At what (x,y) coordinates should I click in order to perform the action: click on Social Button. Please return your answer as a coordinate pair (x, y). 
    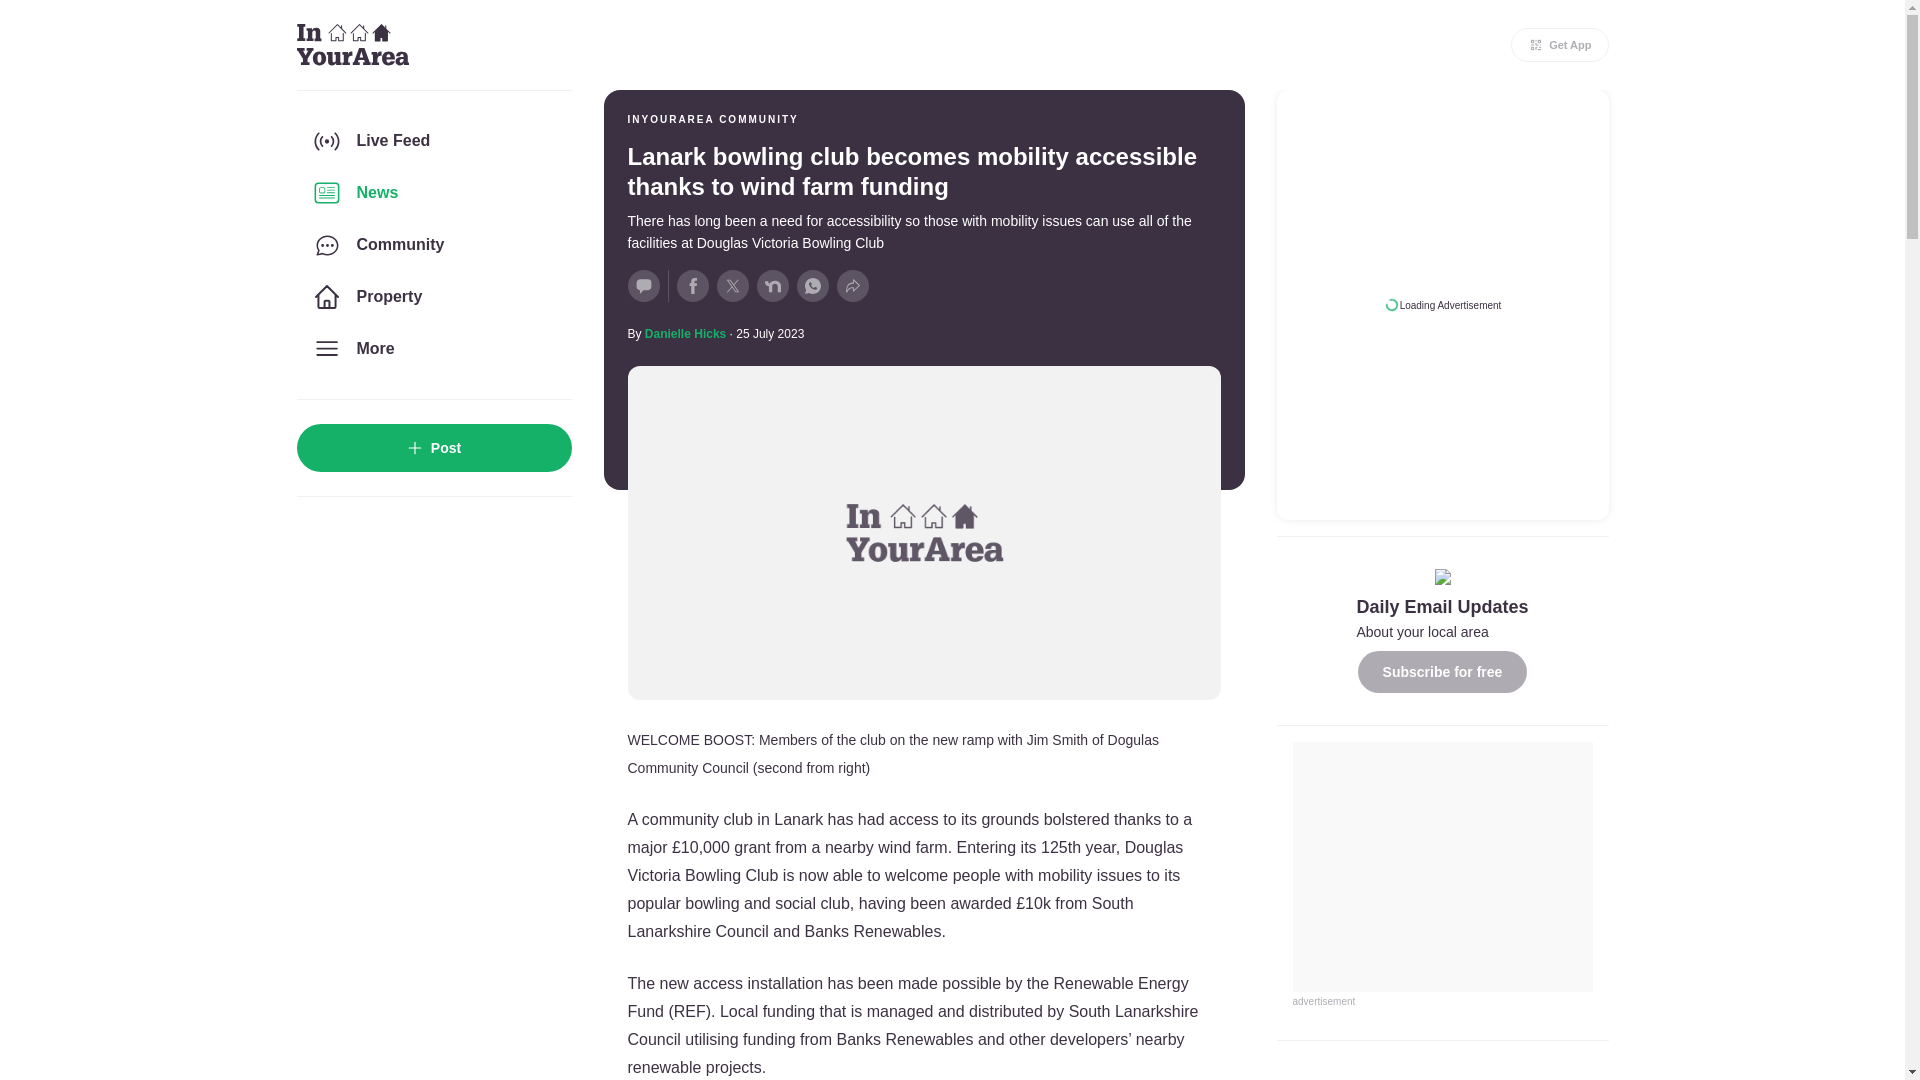
    Looking at the image, I should click on (644, 286).